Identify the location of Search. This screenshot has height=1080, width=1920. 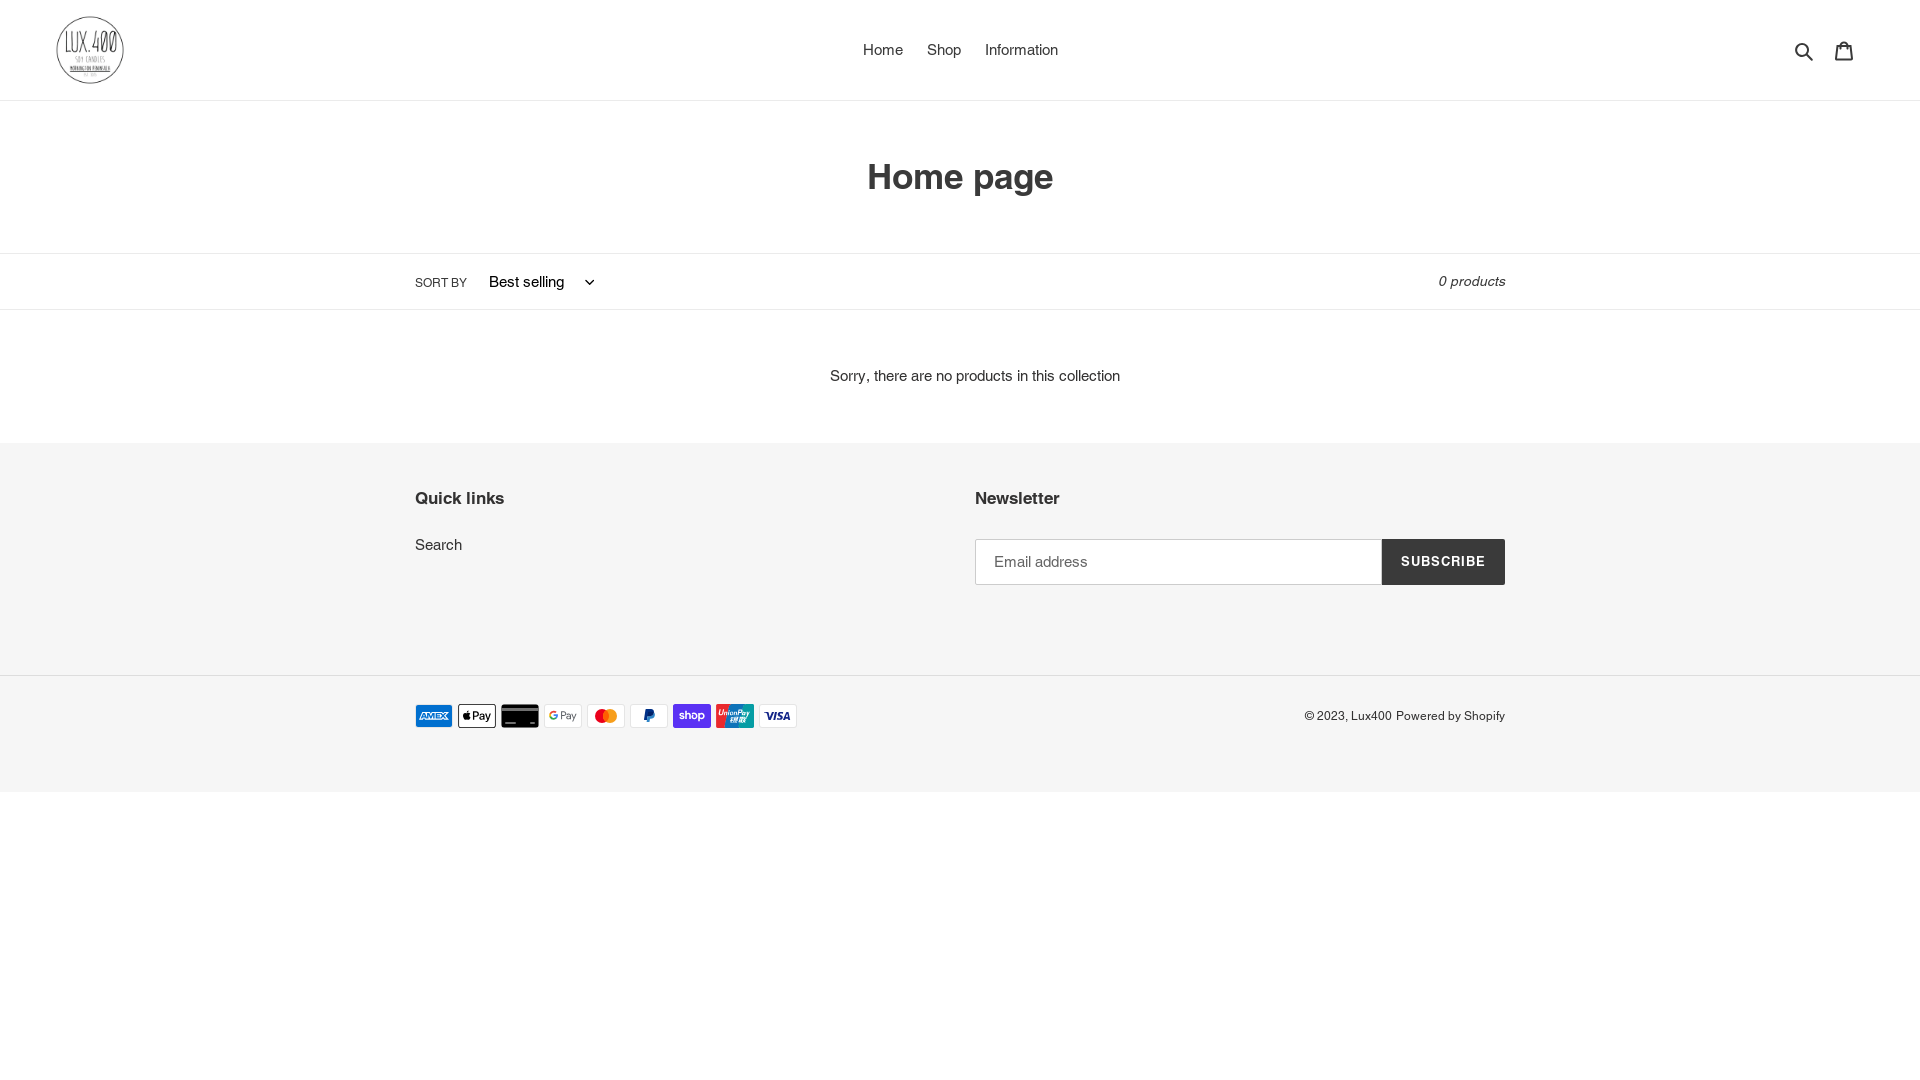
(1806, 50).